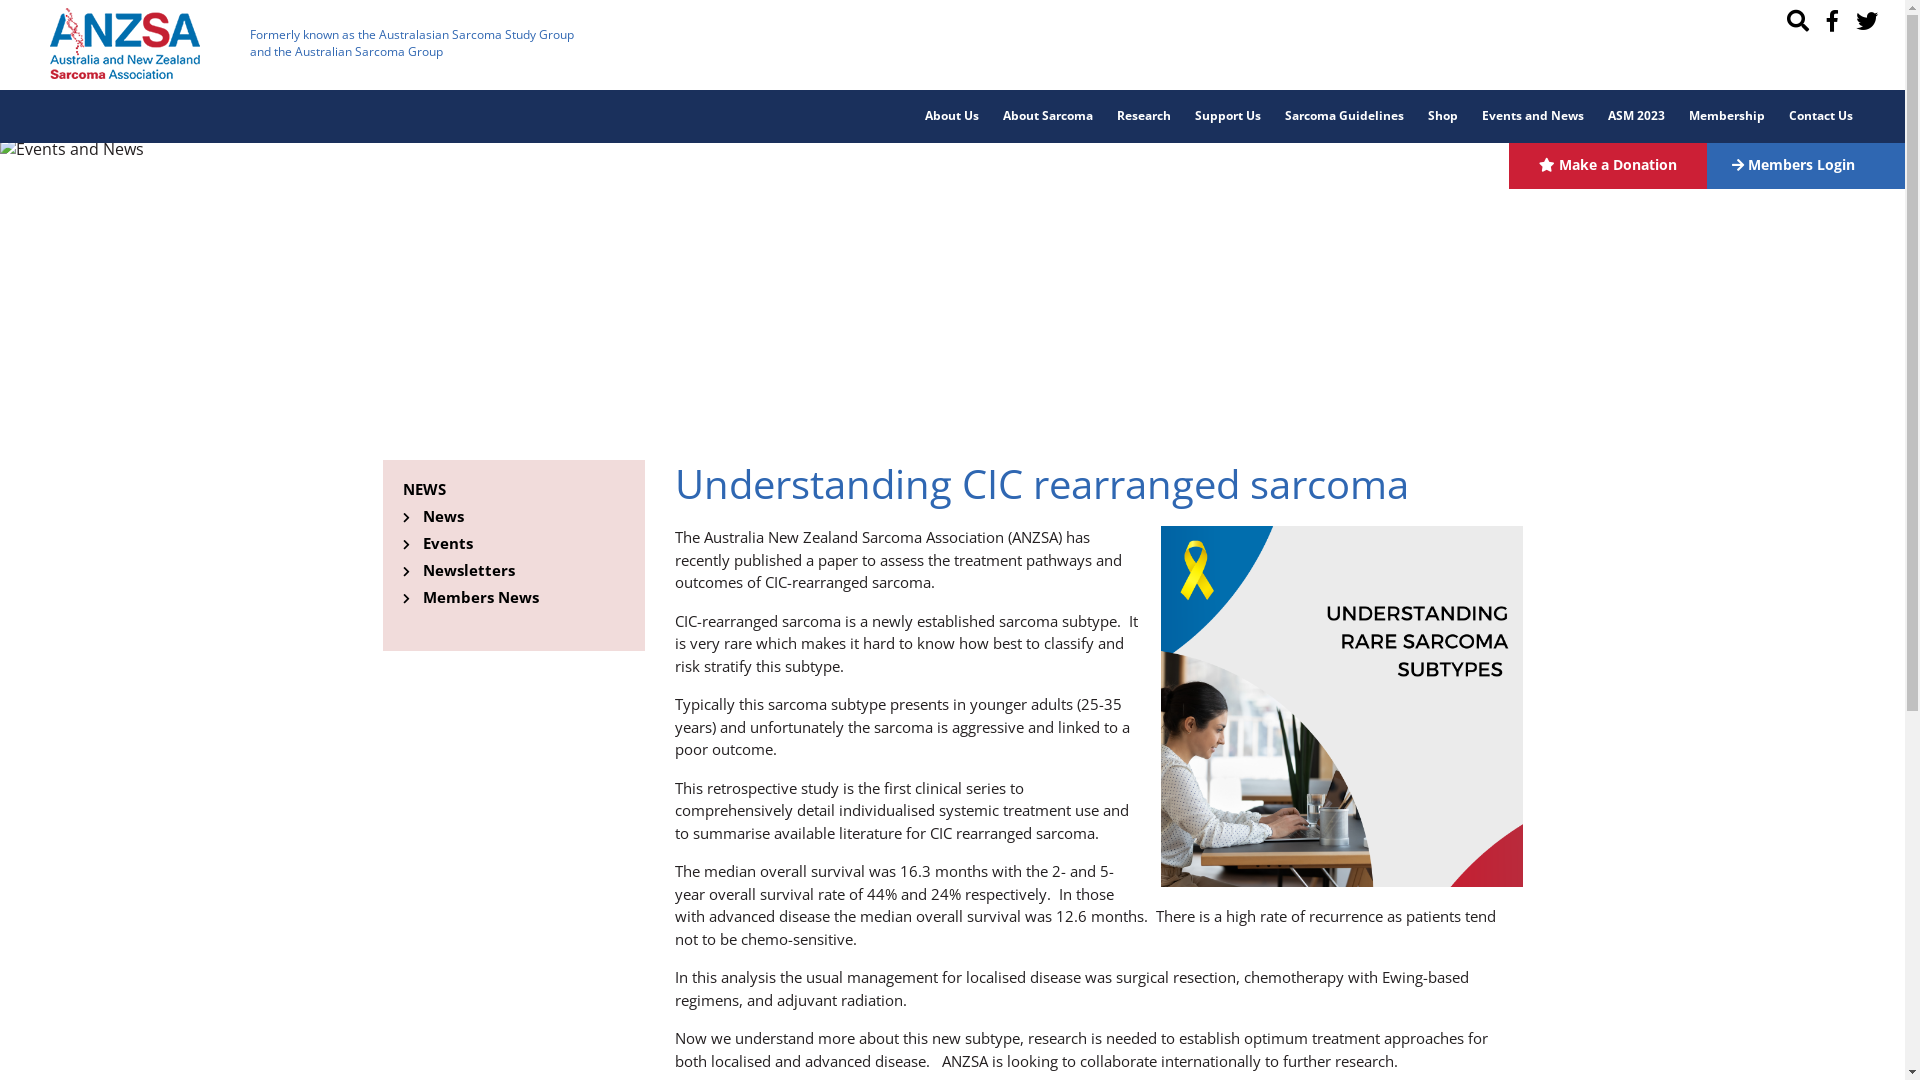  I want to click on Events, so click(447, 543).